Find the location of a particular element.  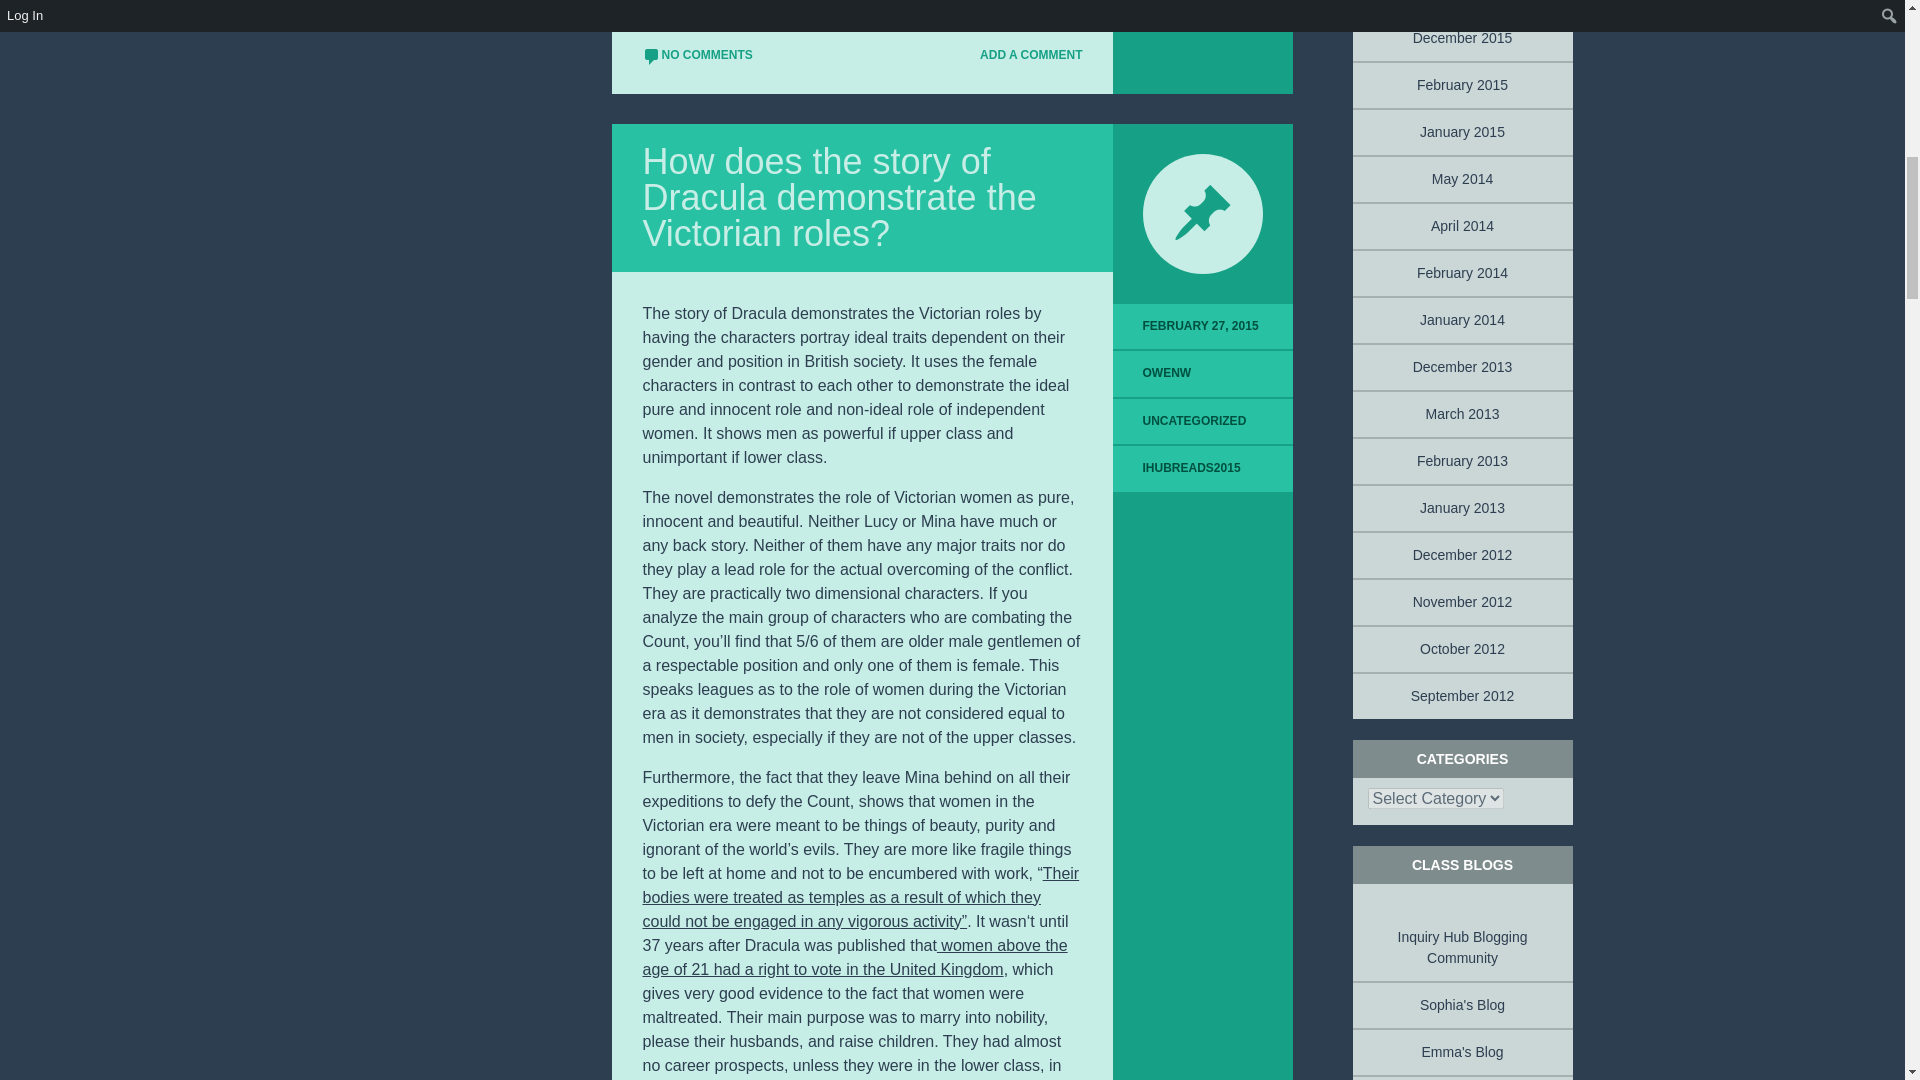

ADD A COMMENT is located at coordinates (1022, 55).